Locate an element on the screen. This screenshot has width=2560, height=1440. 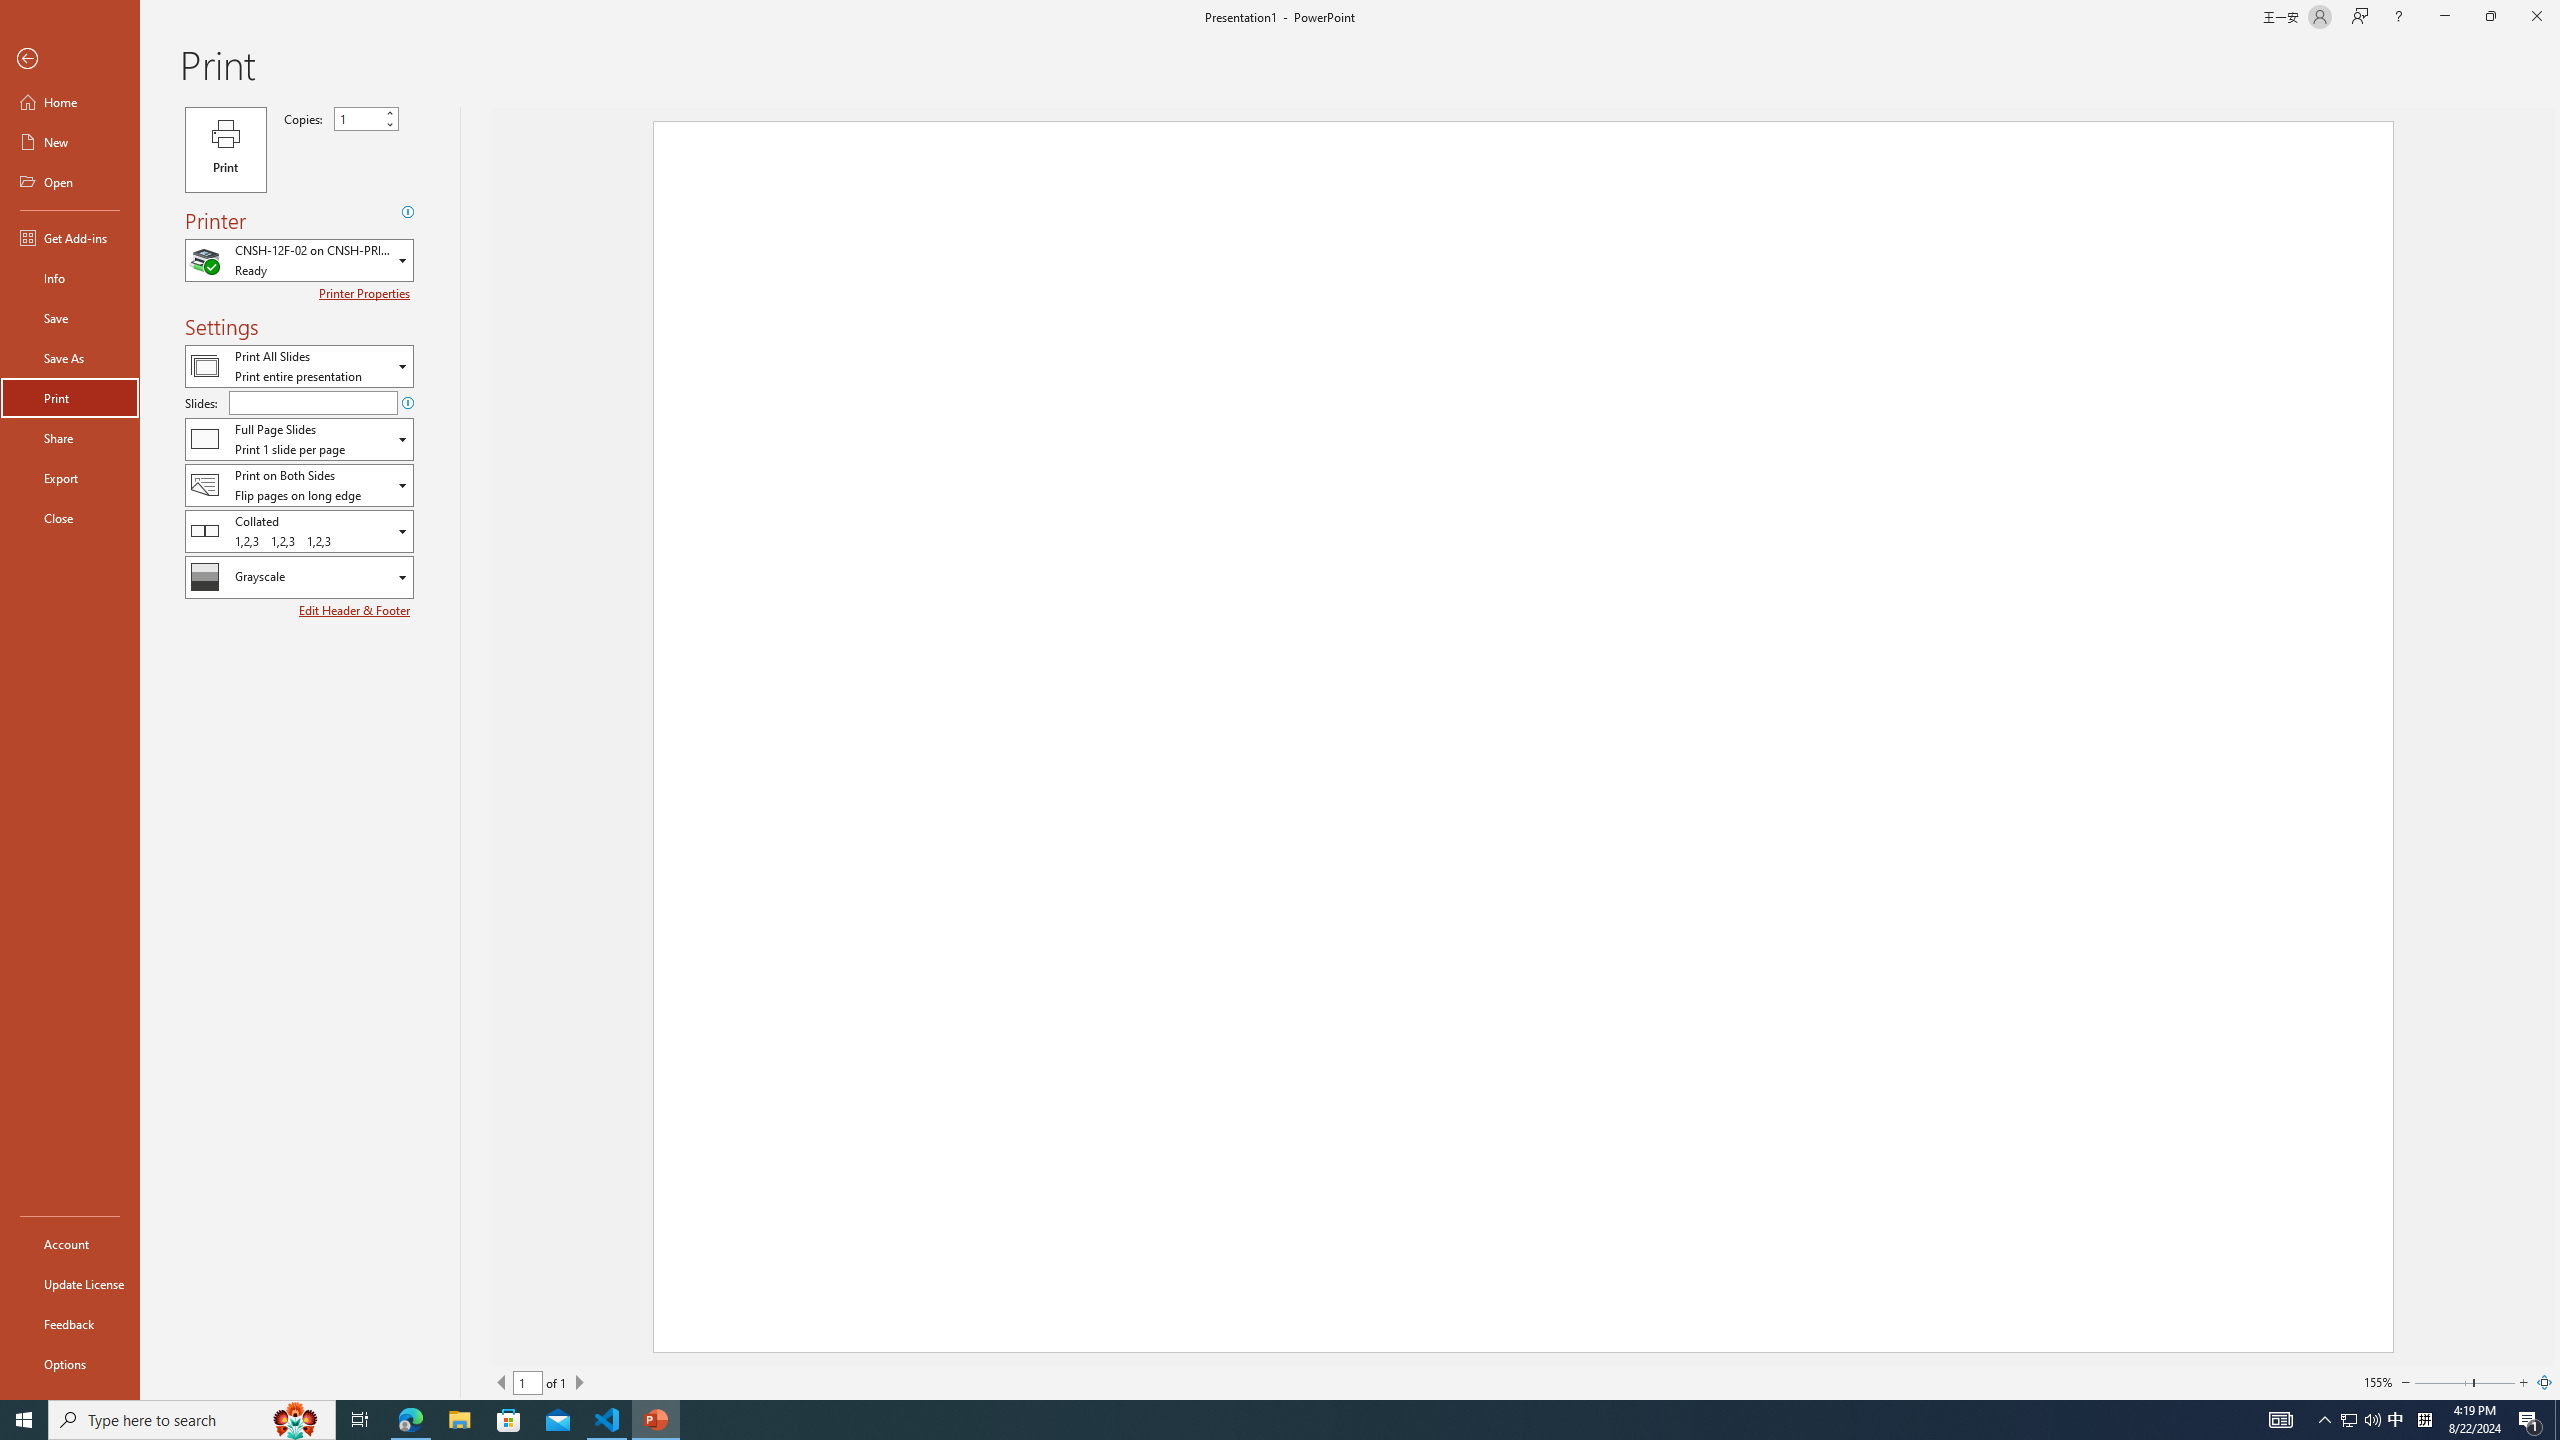
Printer Properties is located at coordinates (367, 294).